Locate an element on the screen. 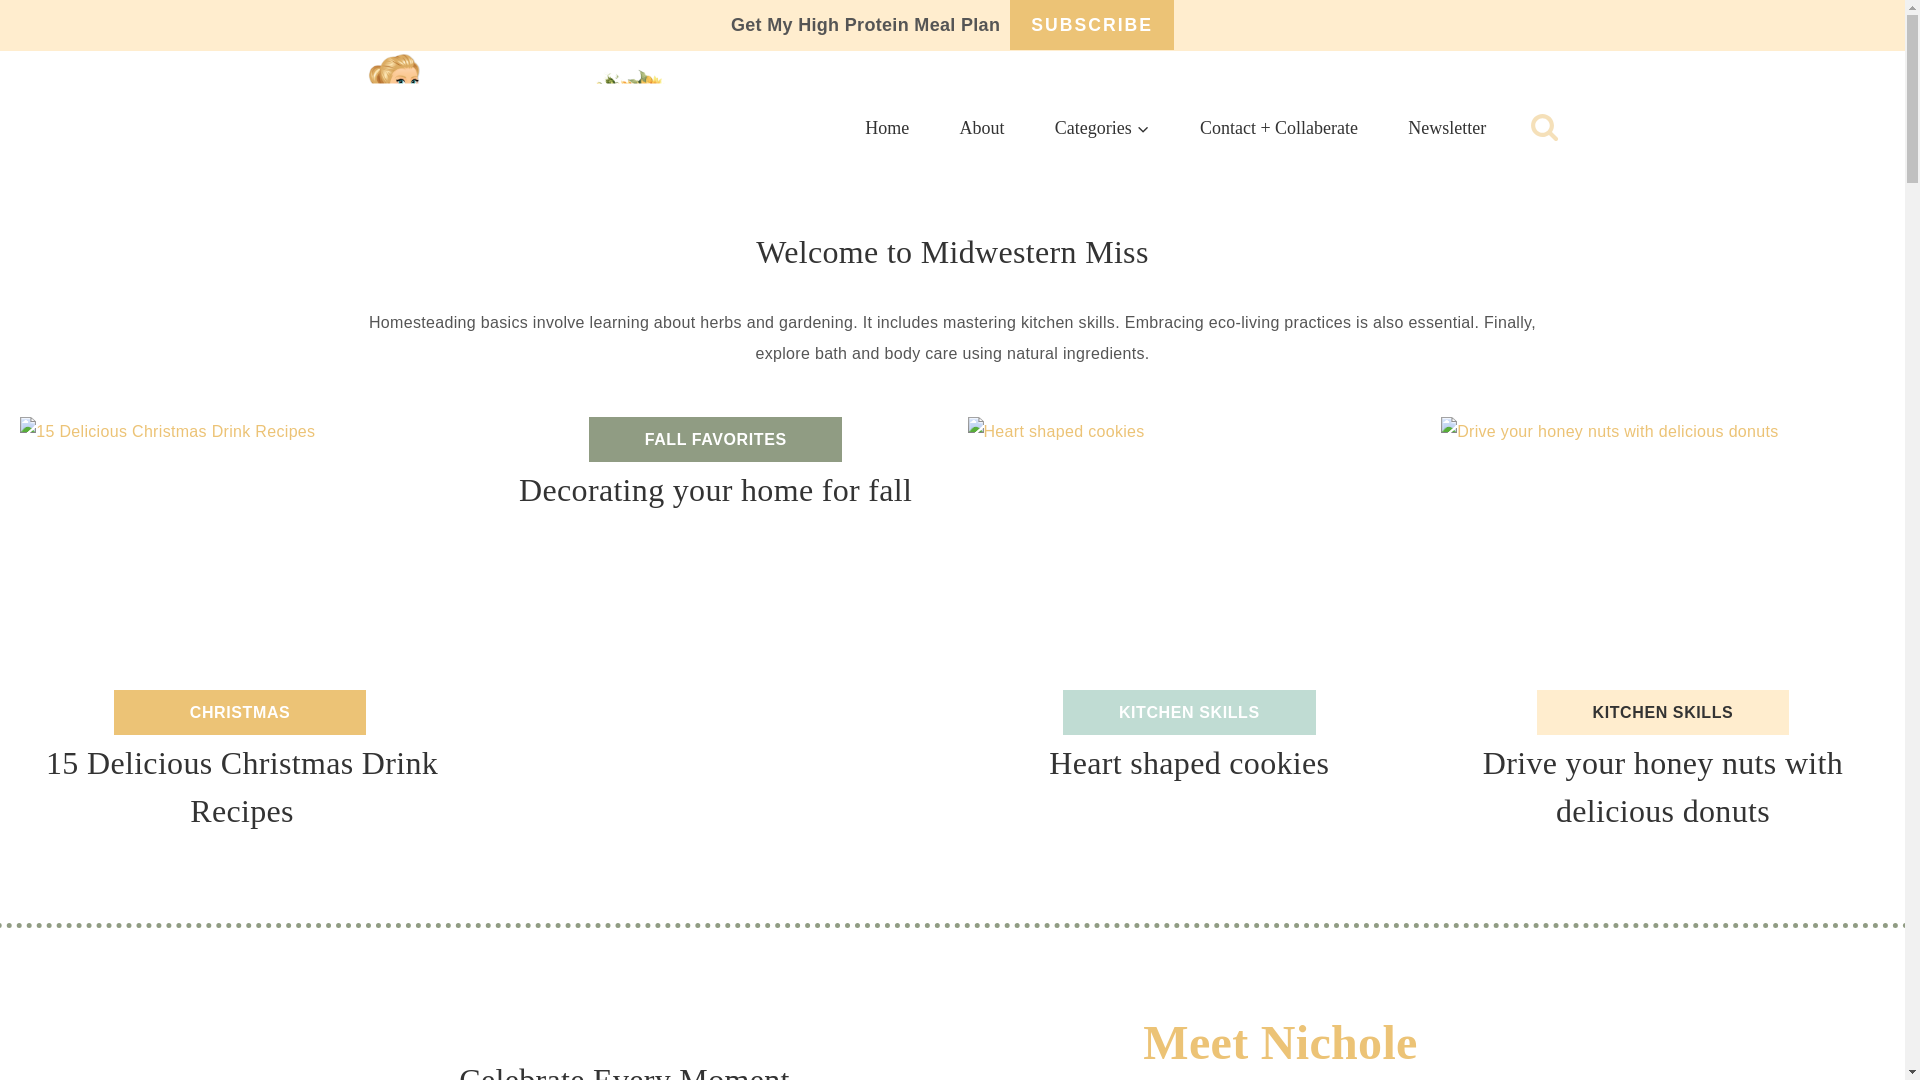 The height and width of the screenshot is (1080, 1920). Categories is located at coordinates (1102, 128).